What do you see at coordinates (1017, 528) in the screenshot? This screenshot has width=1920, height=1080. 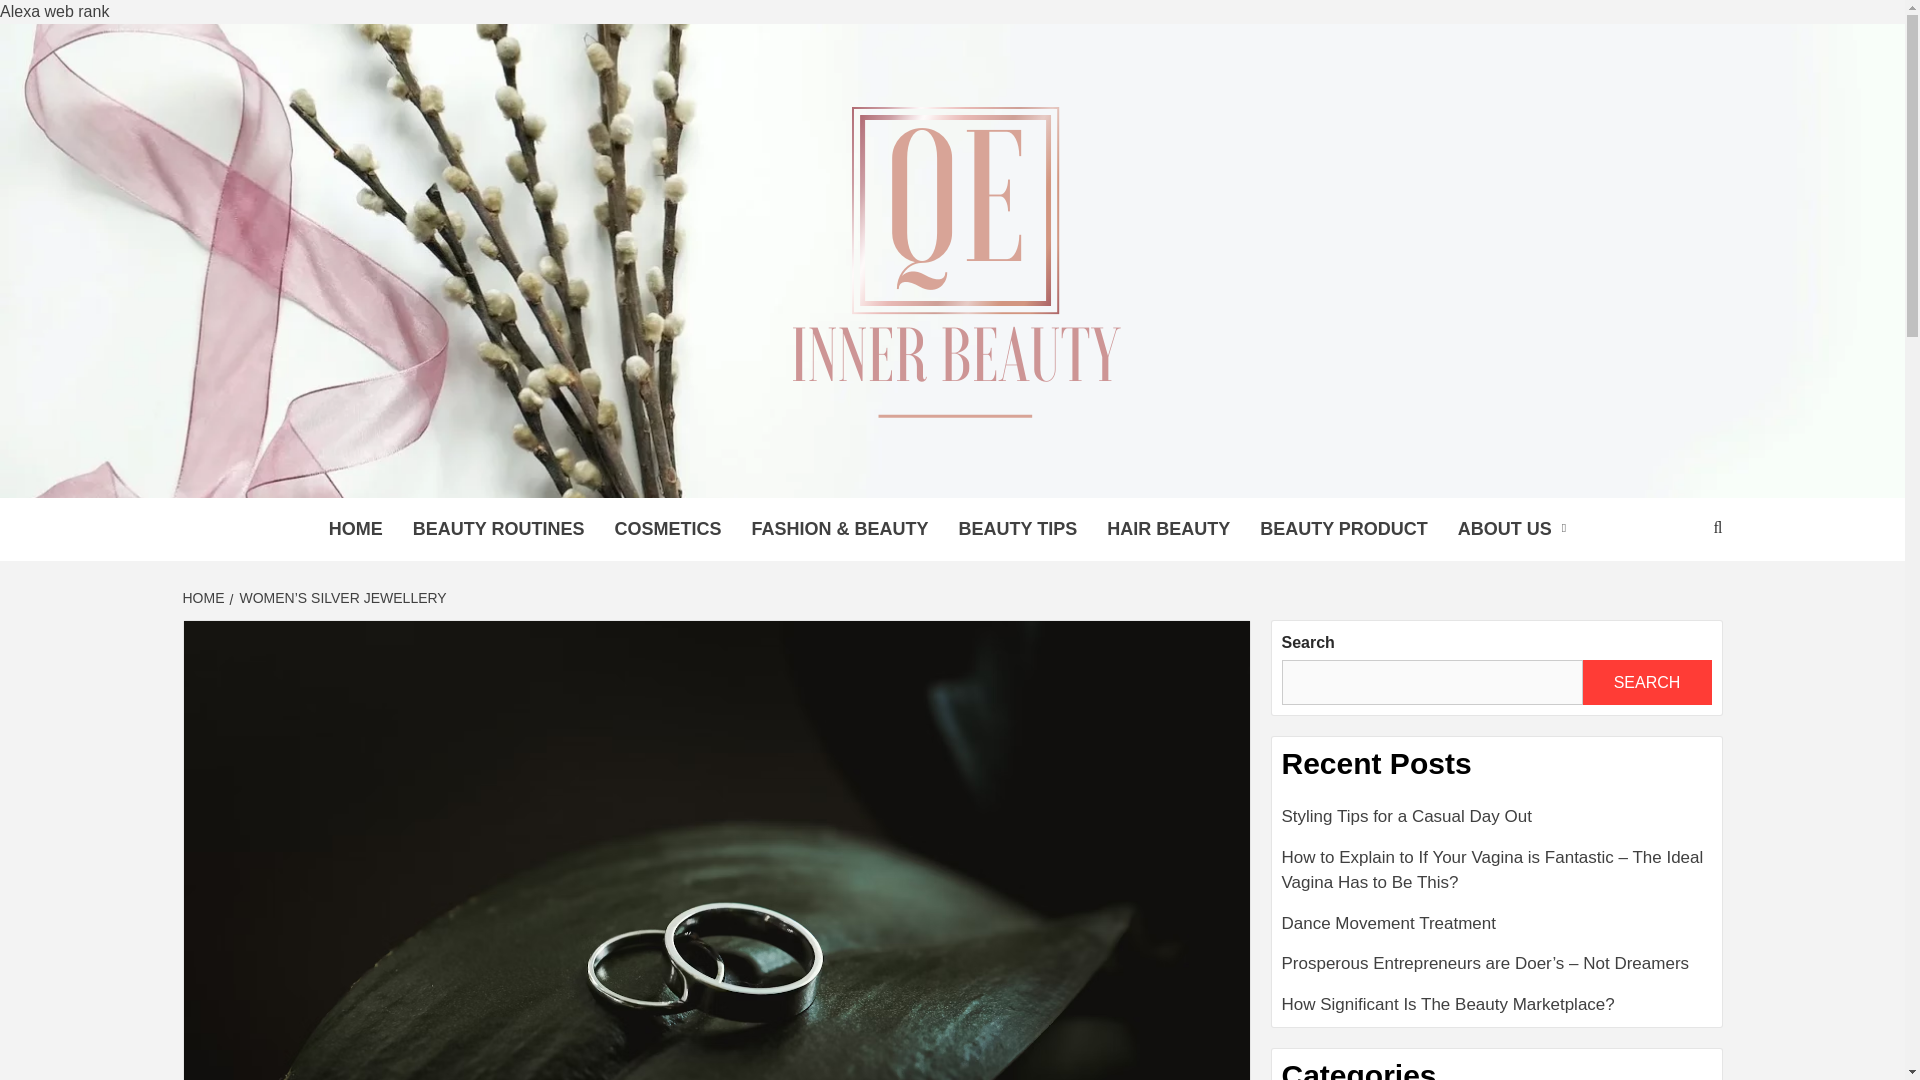 I see `BEAUTY TIPS` at bounding box center [1017, 528].